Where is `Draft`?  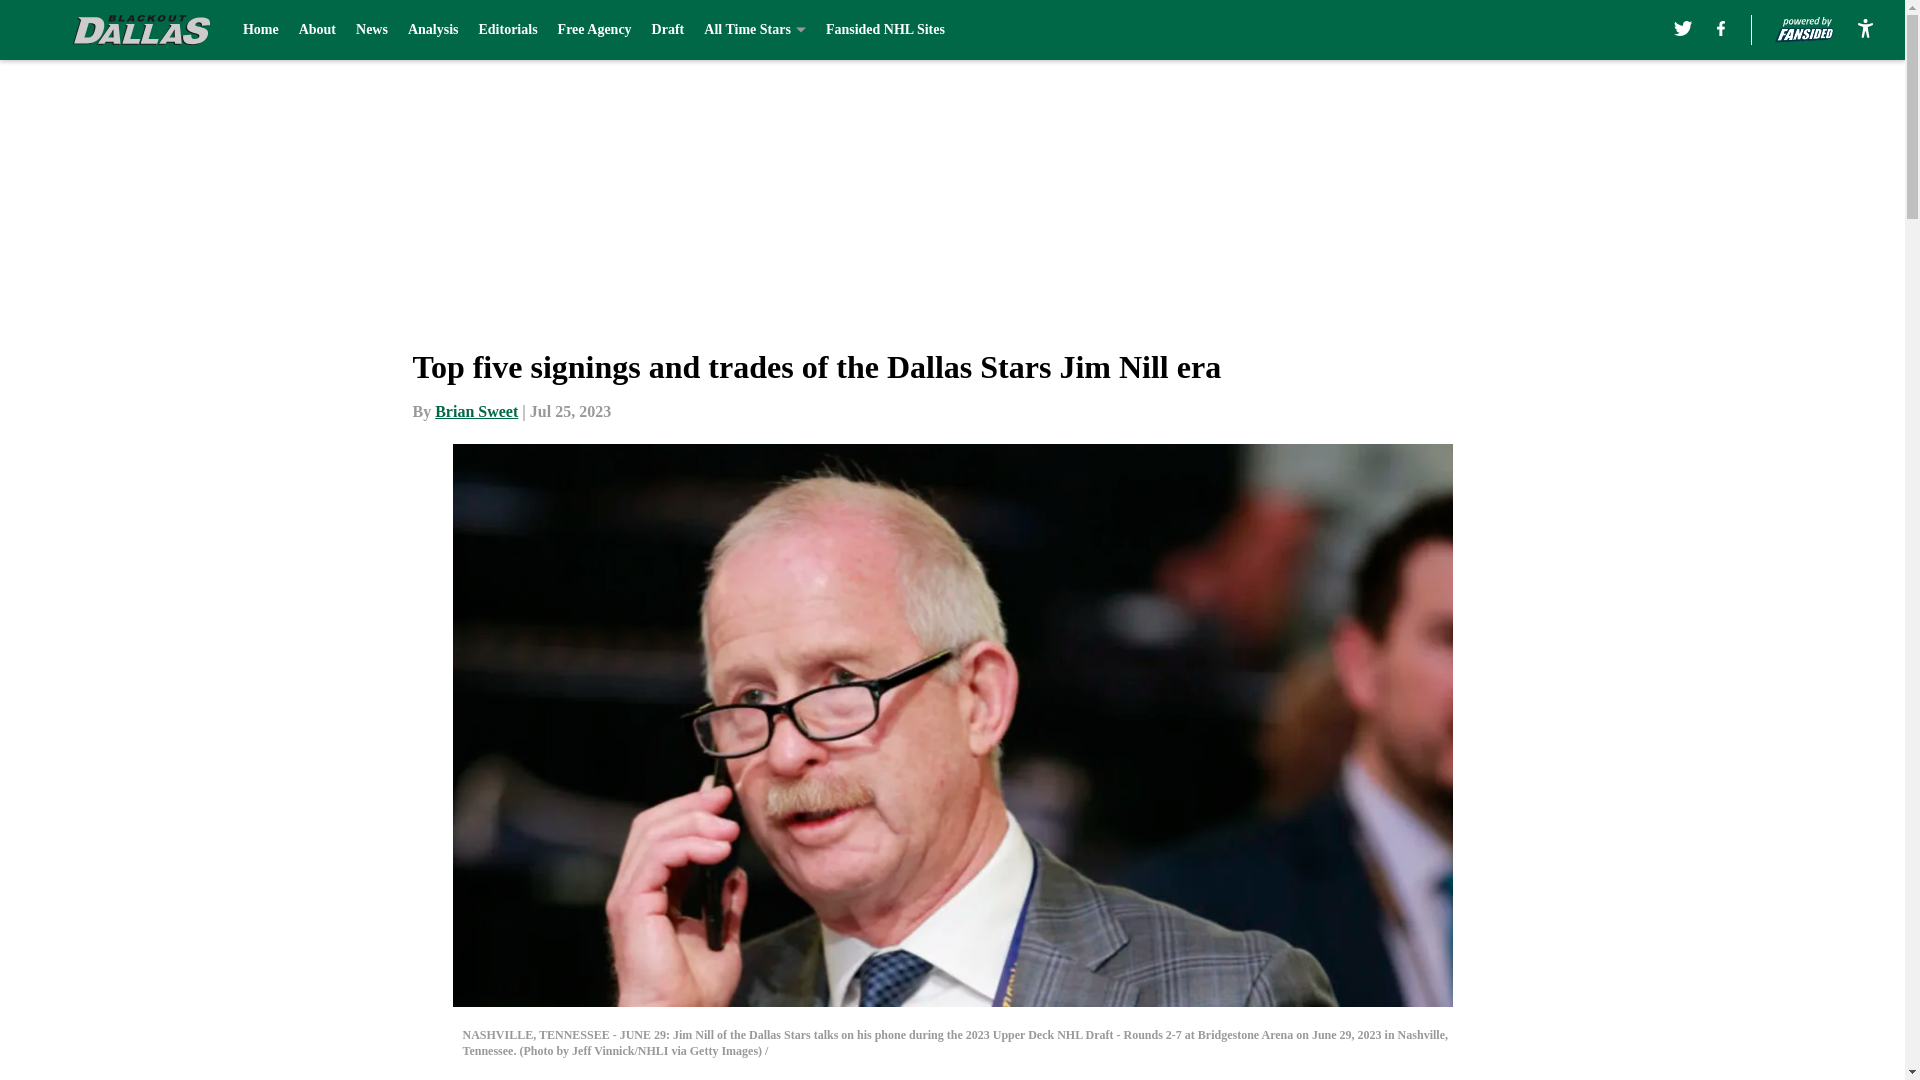
Draft is located at coordinates (668, 30).